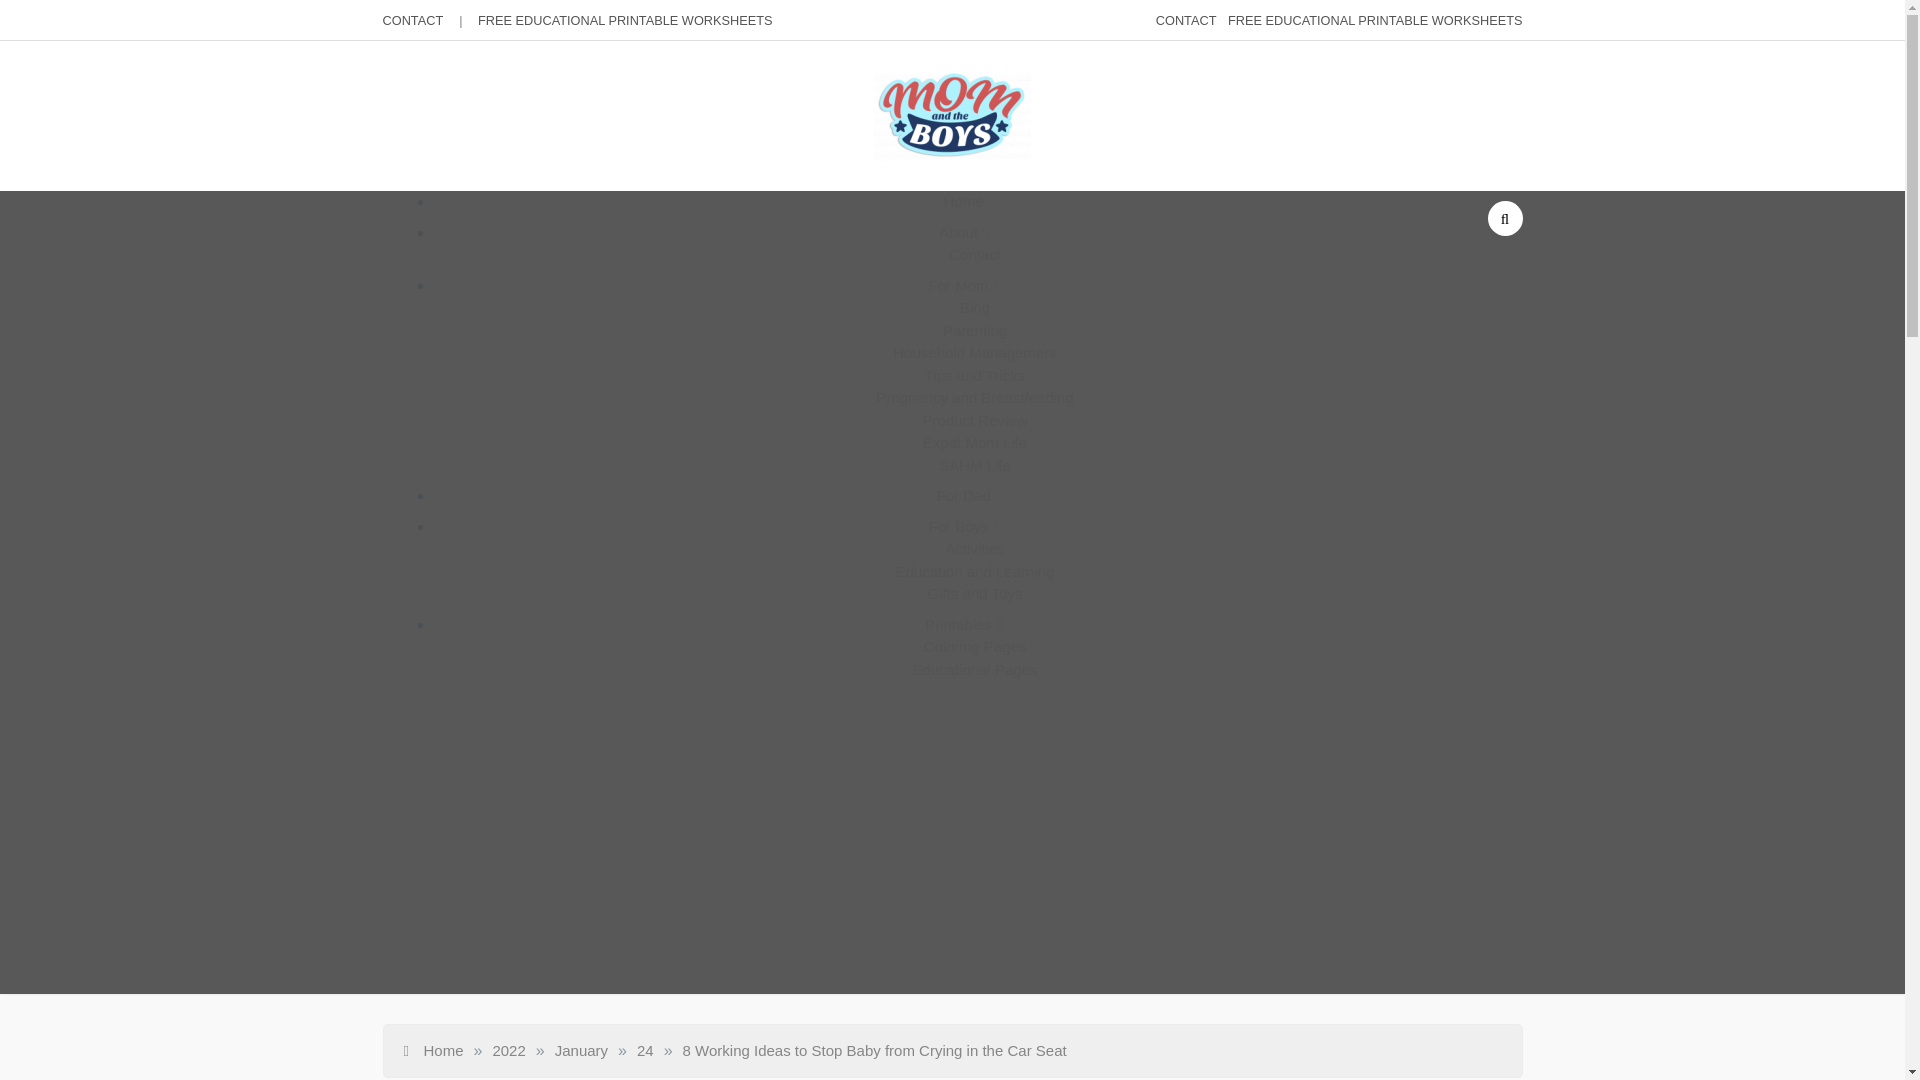 This screenshot has width=1920, height=1080. What do you see at coordinates (974, 420) in the screenshot?
I see `Product Review` at bounding box center [974, 420].